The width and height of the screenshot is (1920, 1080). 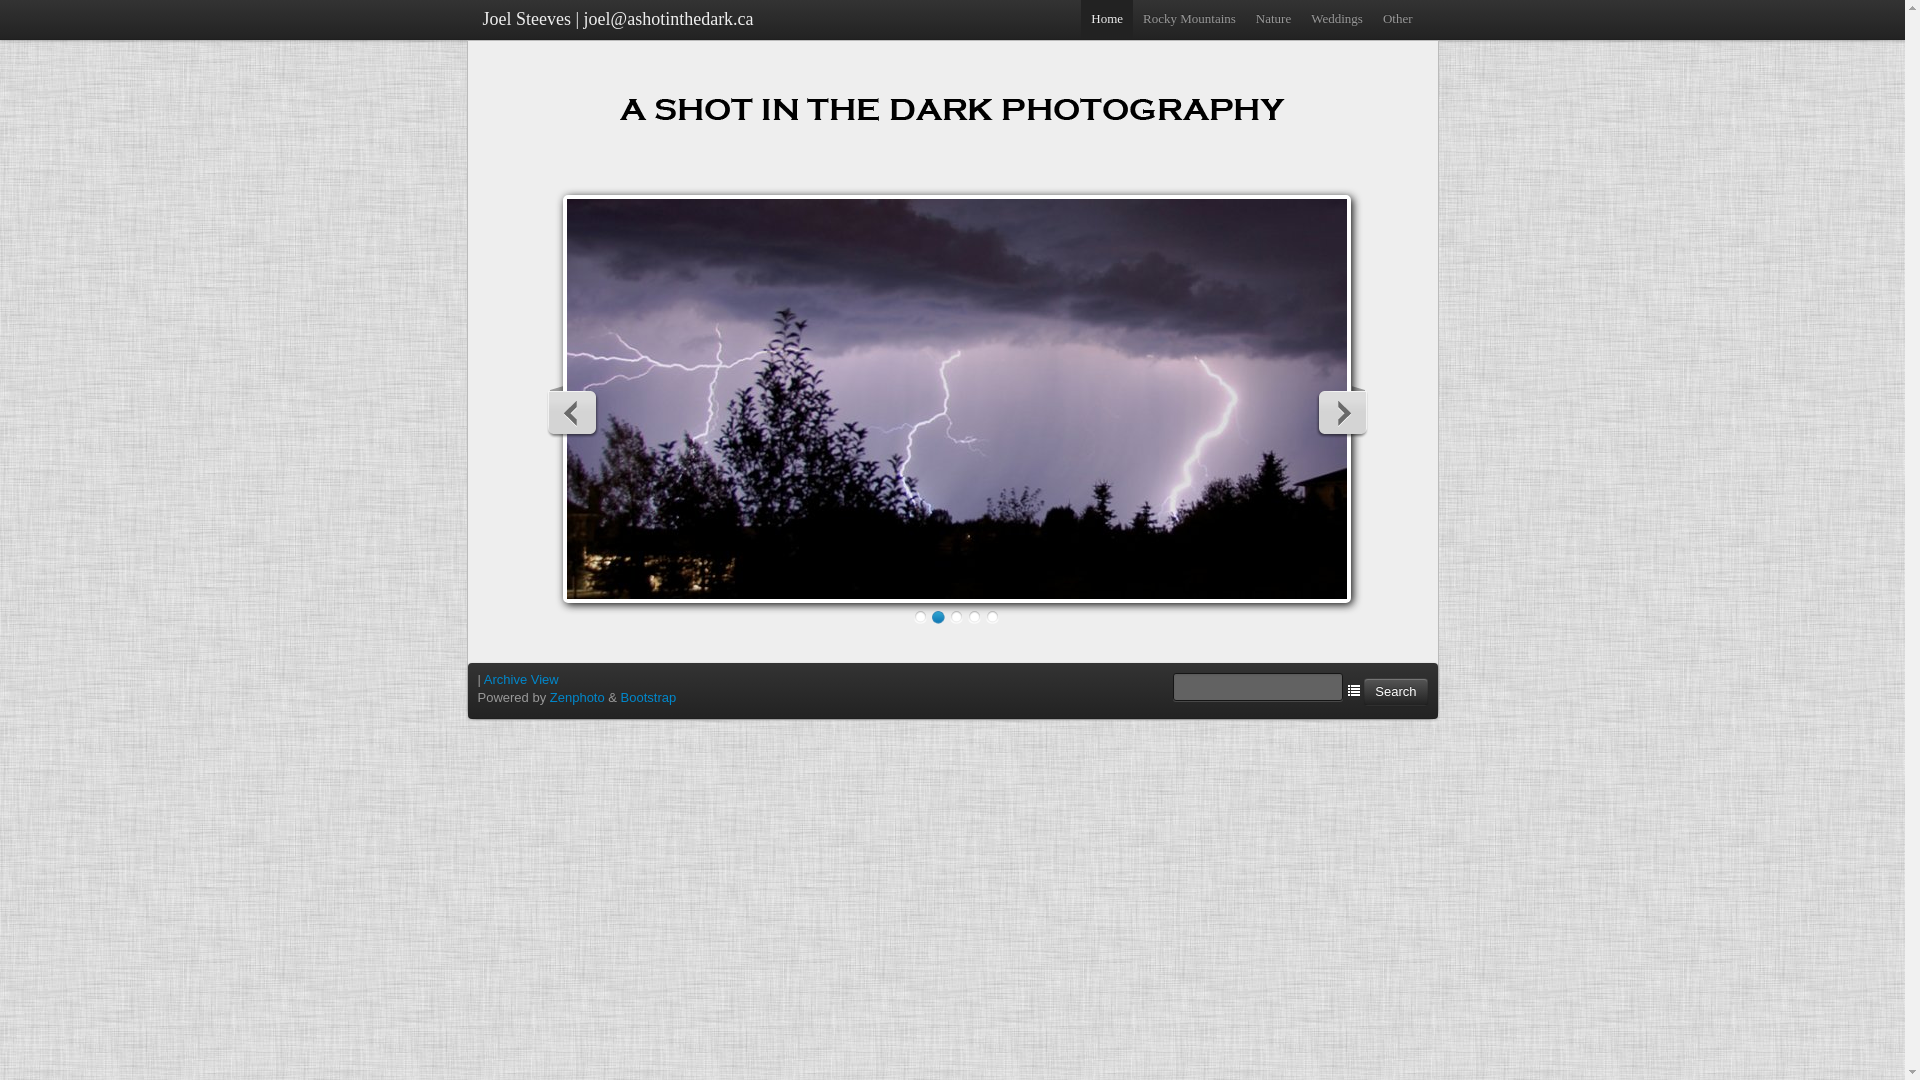 What do you see at coordinates (1274, 19) in the screenshot?
I see `Nature` at bounding box center [1274, 19].